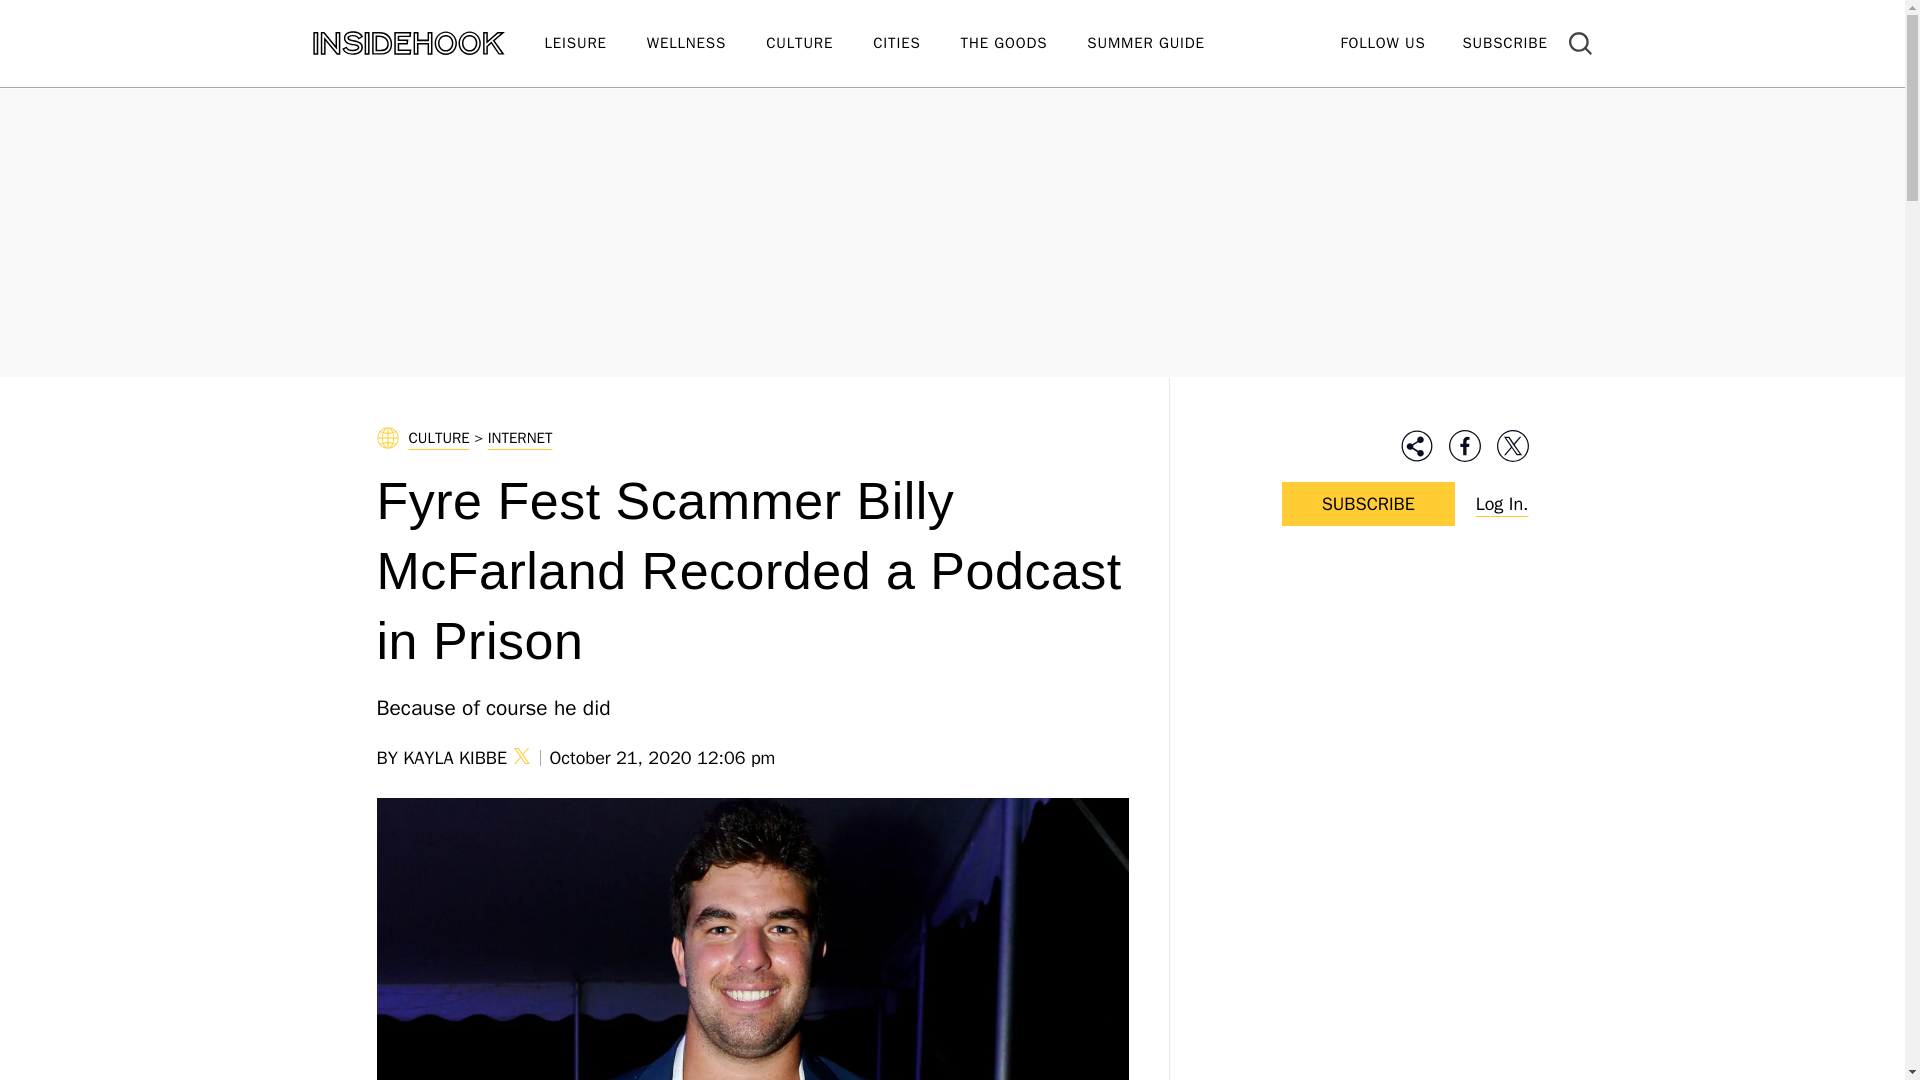  I want to click on WELLNESS, so click(706, 44).